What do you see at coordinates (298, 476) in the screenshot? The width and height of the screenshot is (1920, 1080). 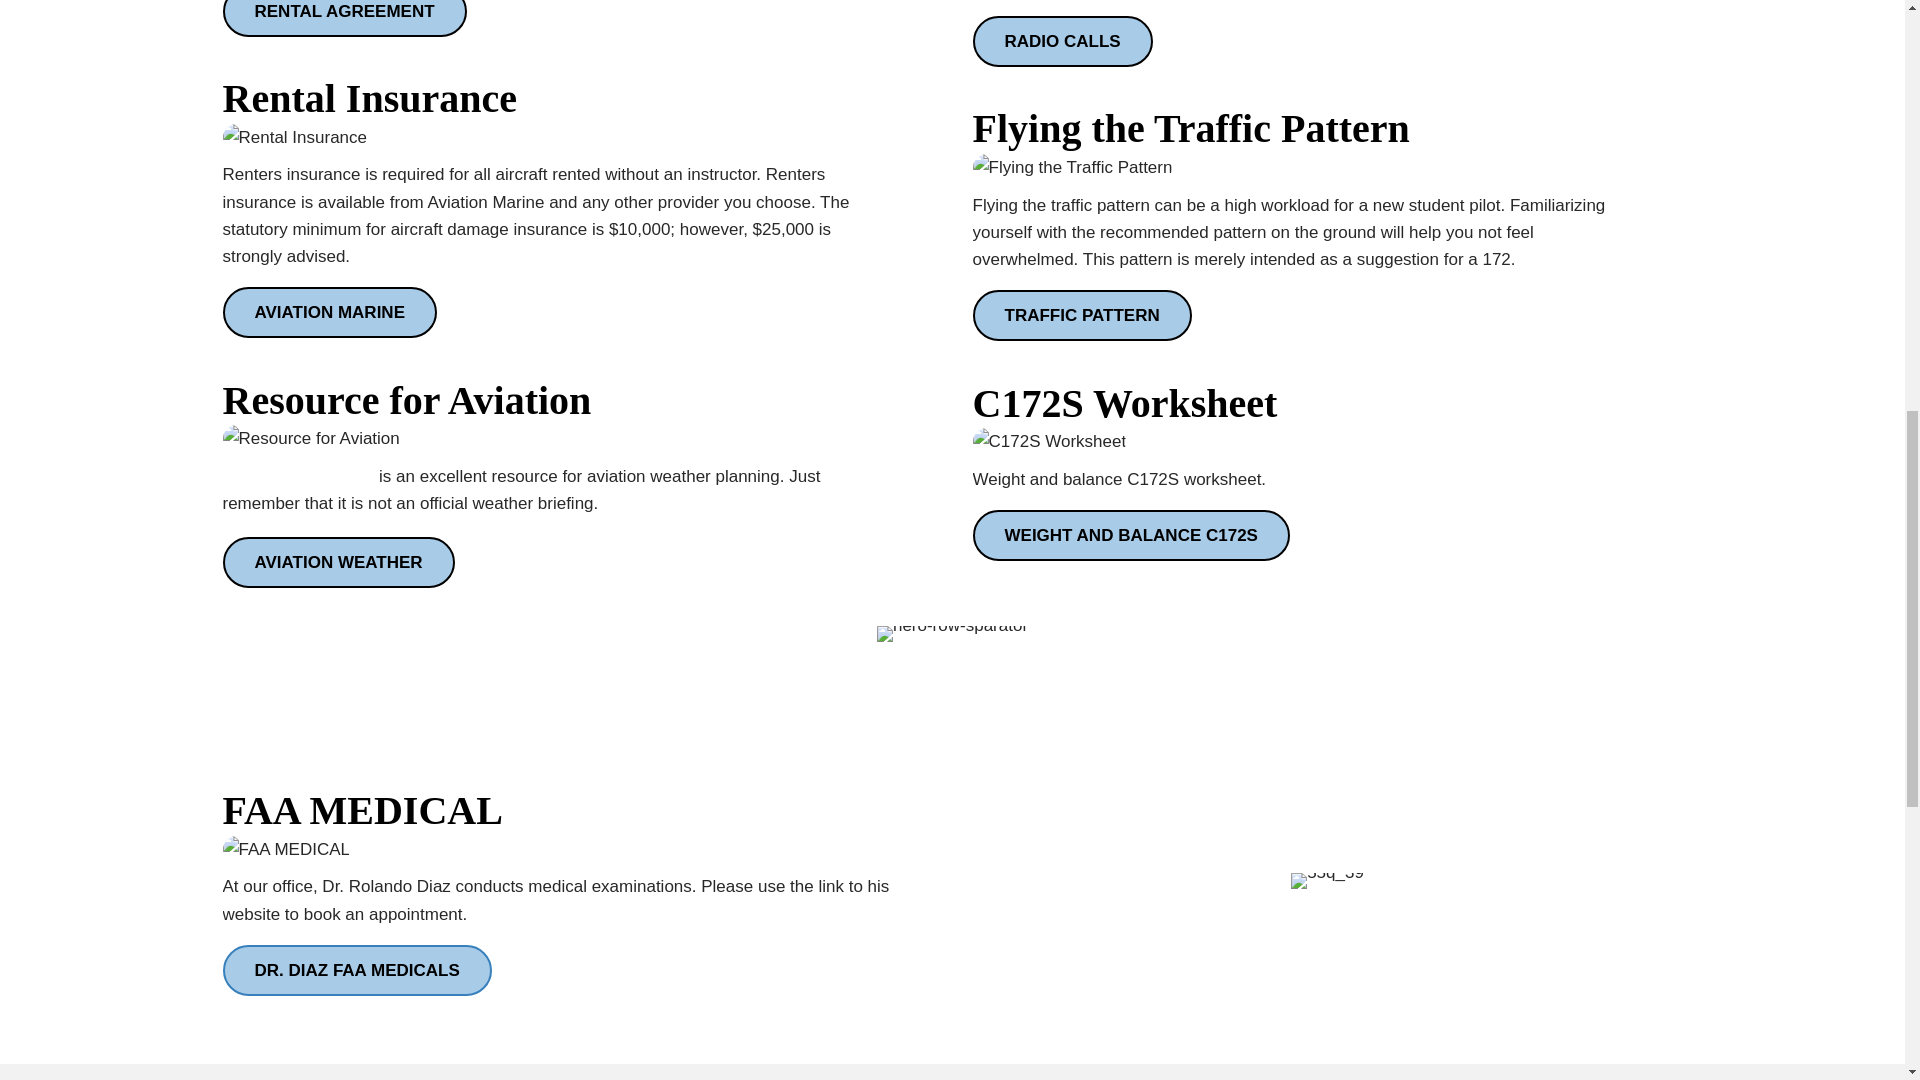 I see `Aviationweather.gov` at bounding box center [298, 476].